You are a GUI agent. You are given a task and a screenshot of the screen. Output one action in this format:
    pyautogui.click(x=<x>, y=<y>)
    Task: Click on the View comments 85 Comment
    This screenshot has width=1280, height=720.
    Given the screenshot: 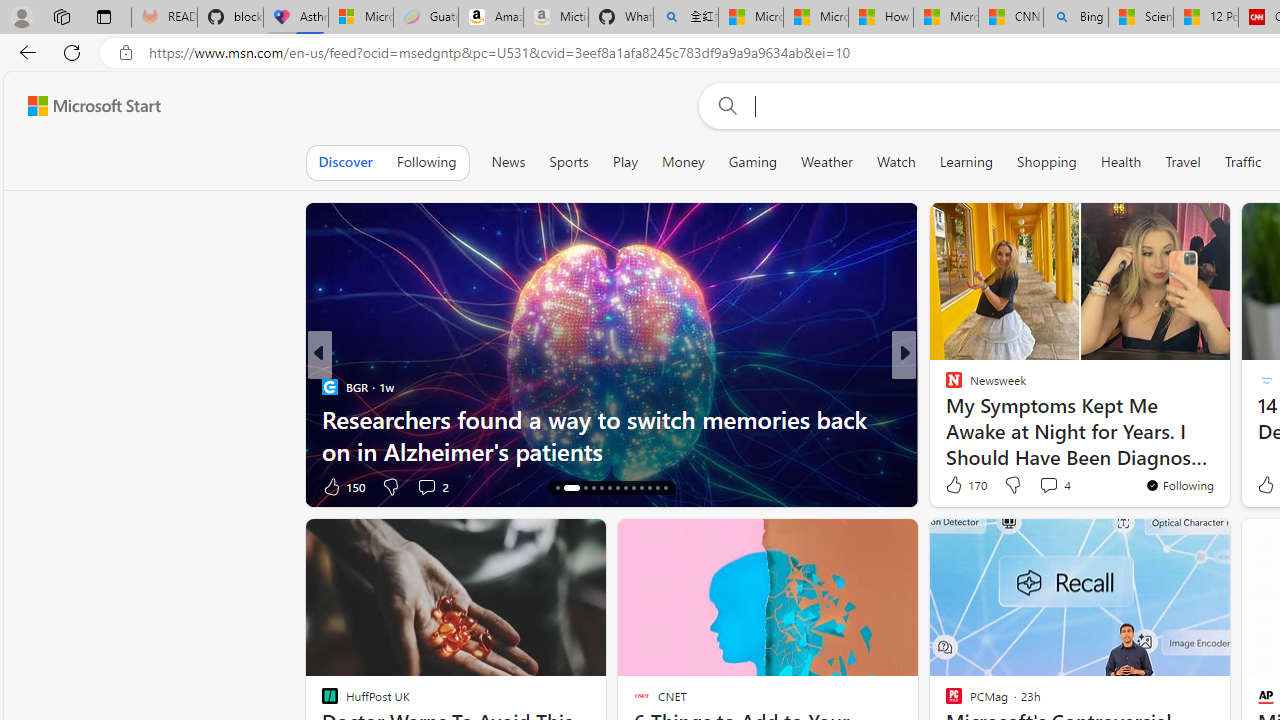 What is the action you would take?
    pyautogui.click(x=436, y=486)
    